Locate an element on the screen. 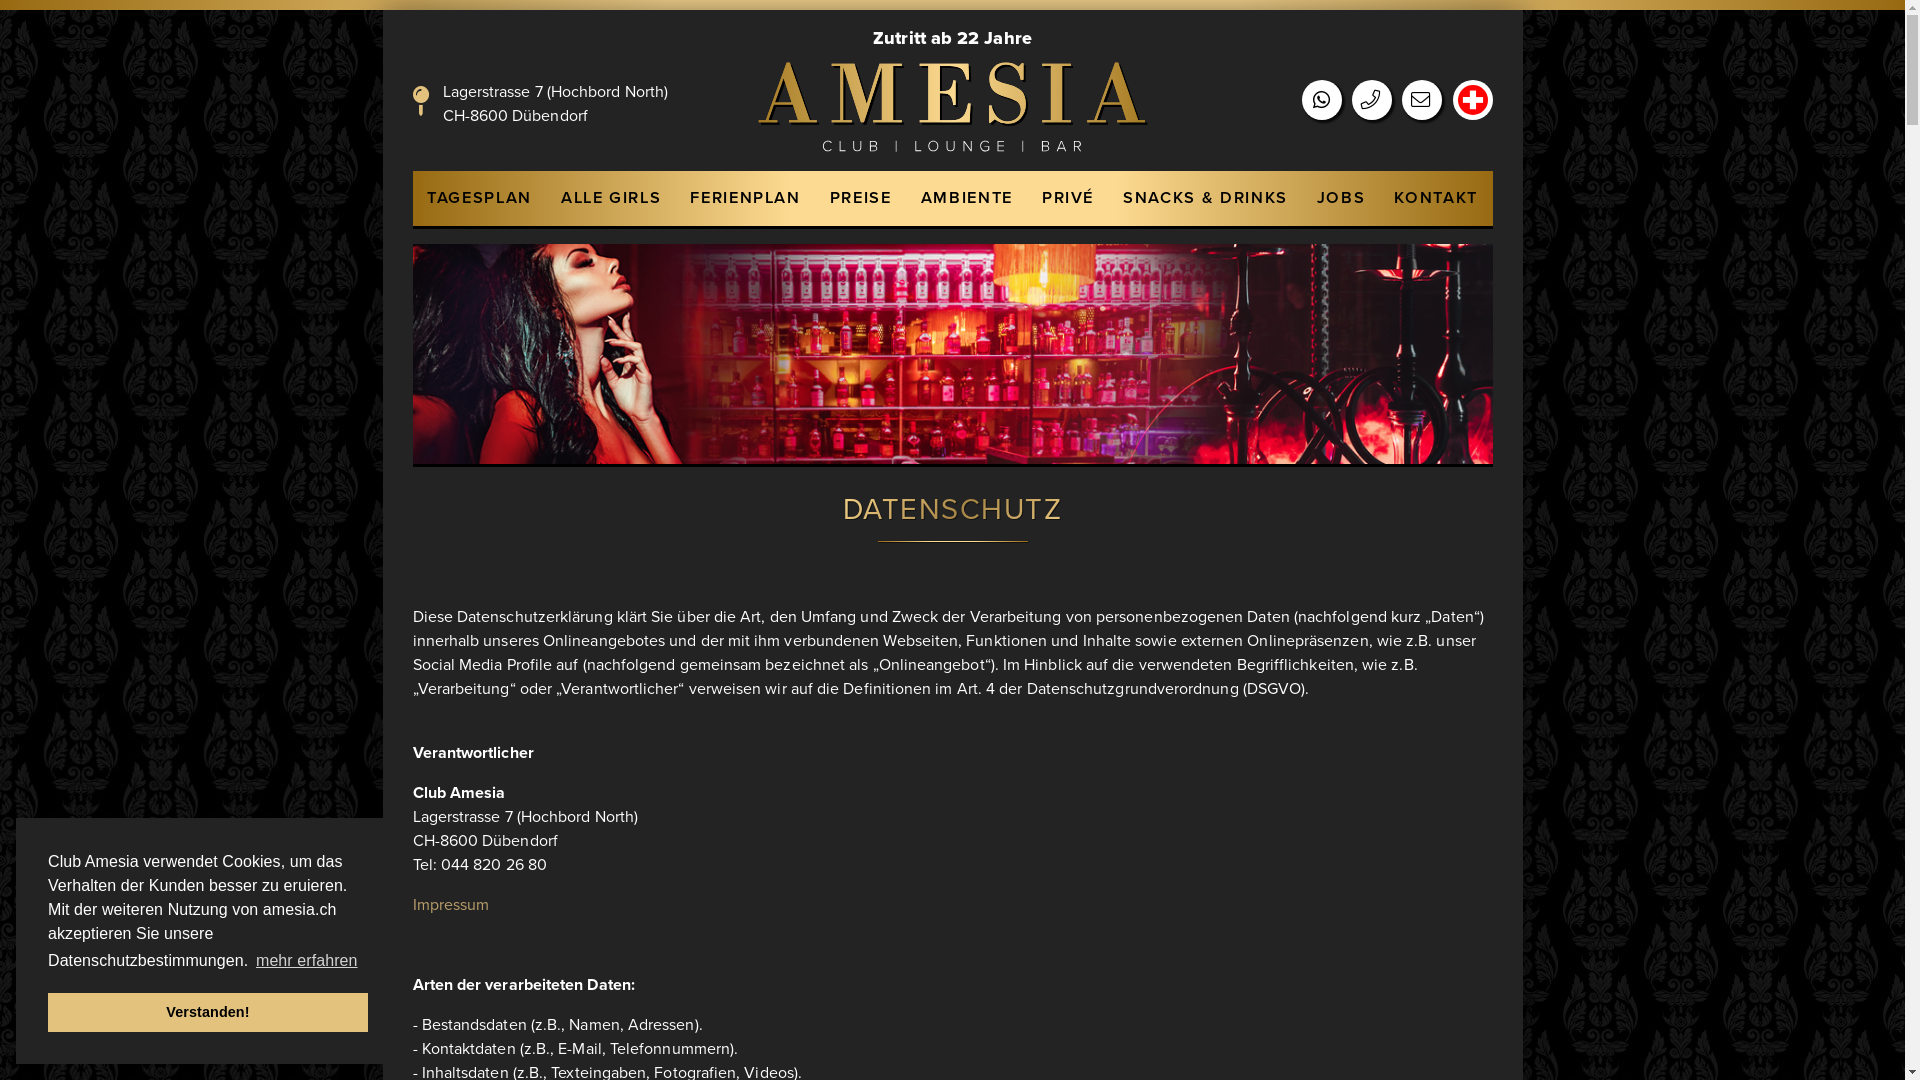 This screenshot has width=1920, height=1080. Direkt zum Inhalt is located at coordinates (0, 0).